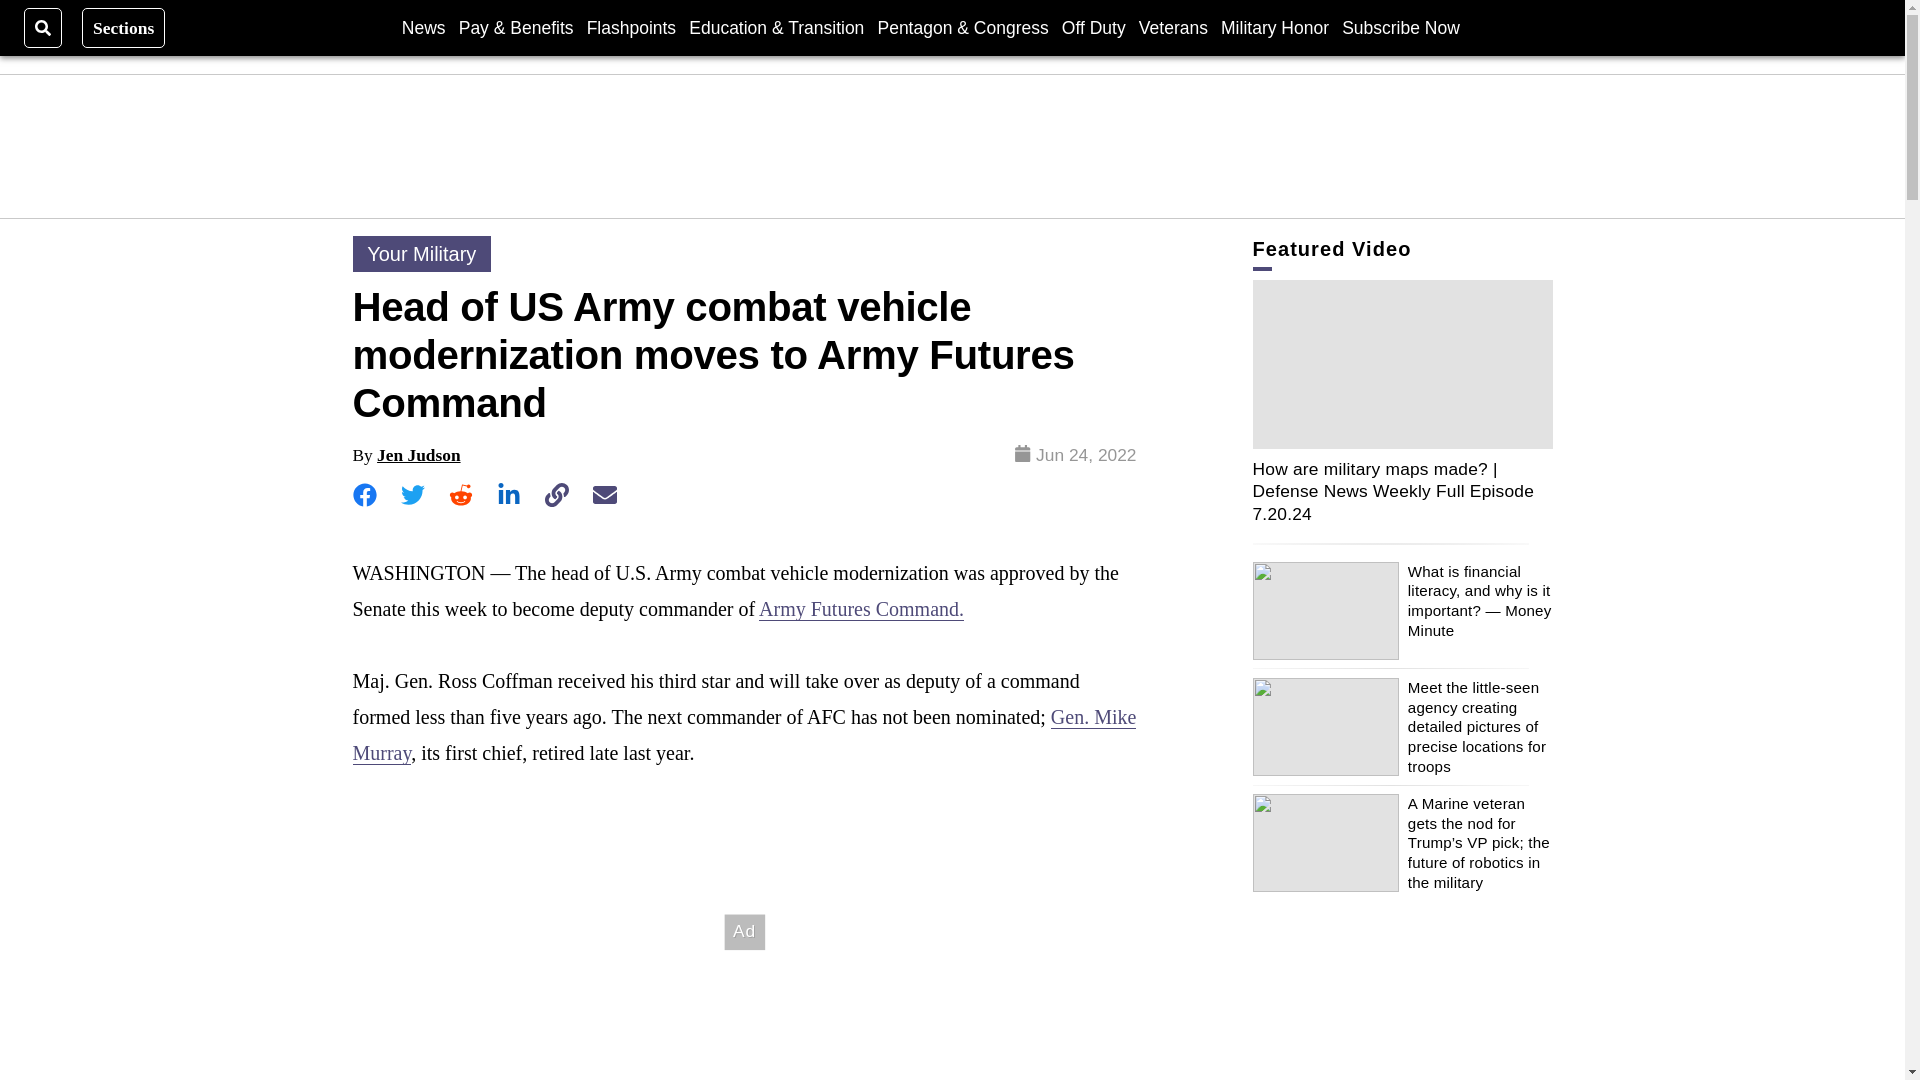  What do you see at coordinates (632, 27) in the screenshot?
I see `Flashpoints` at bounding box center [632, 27].